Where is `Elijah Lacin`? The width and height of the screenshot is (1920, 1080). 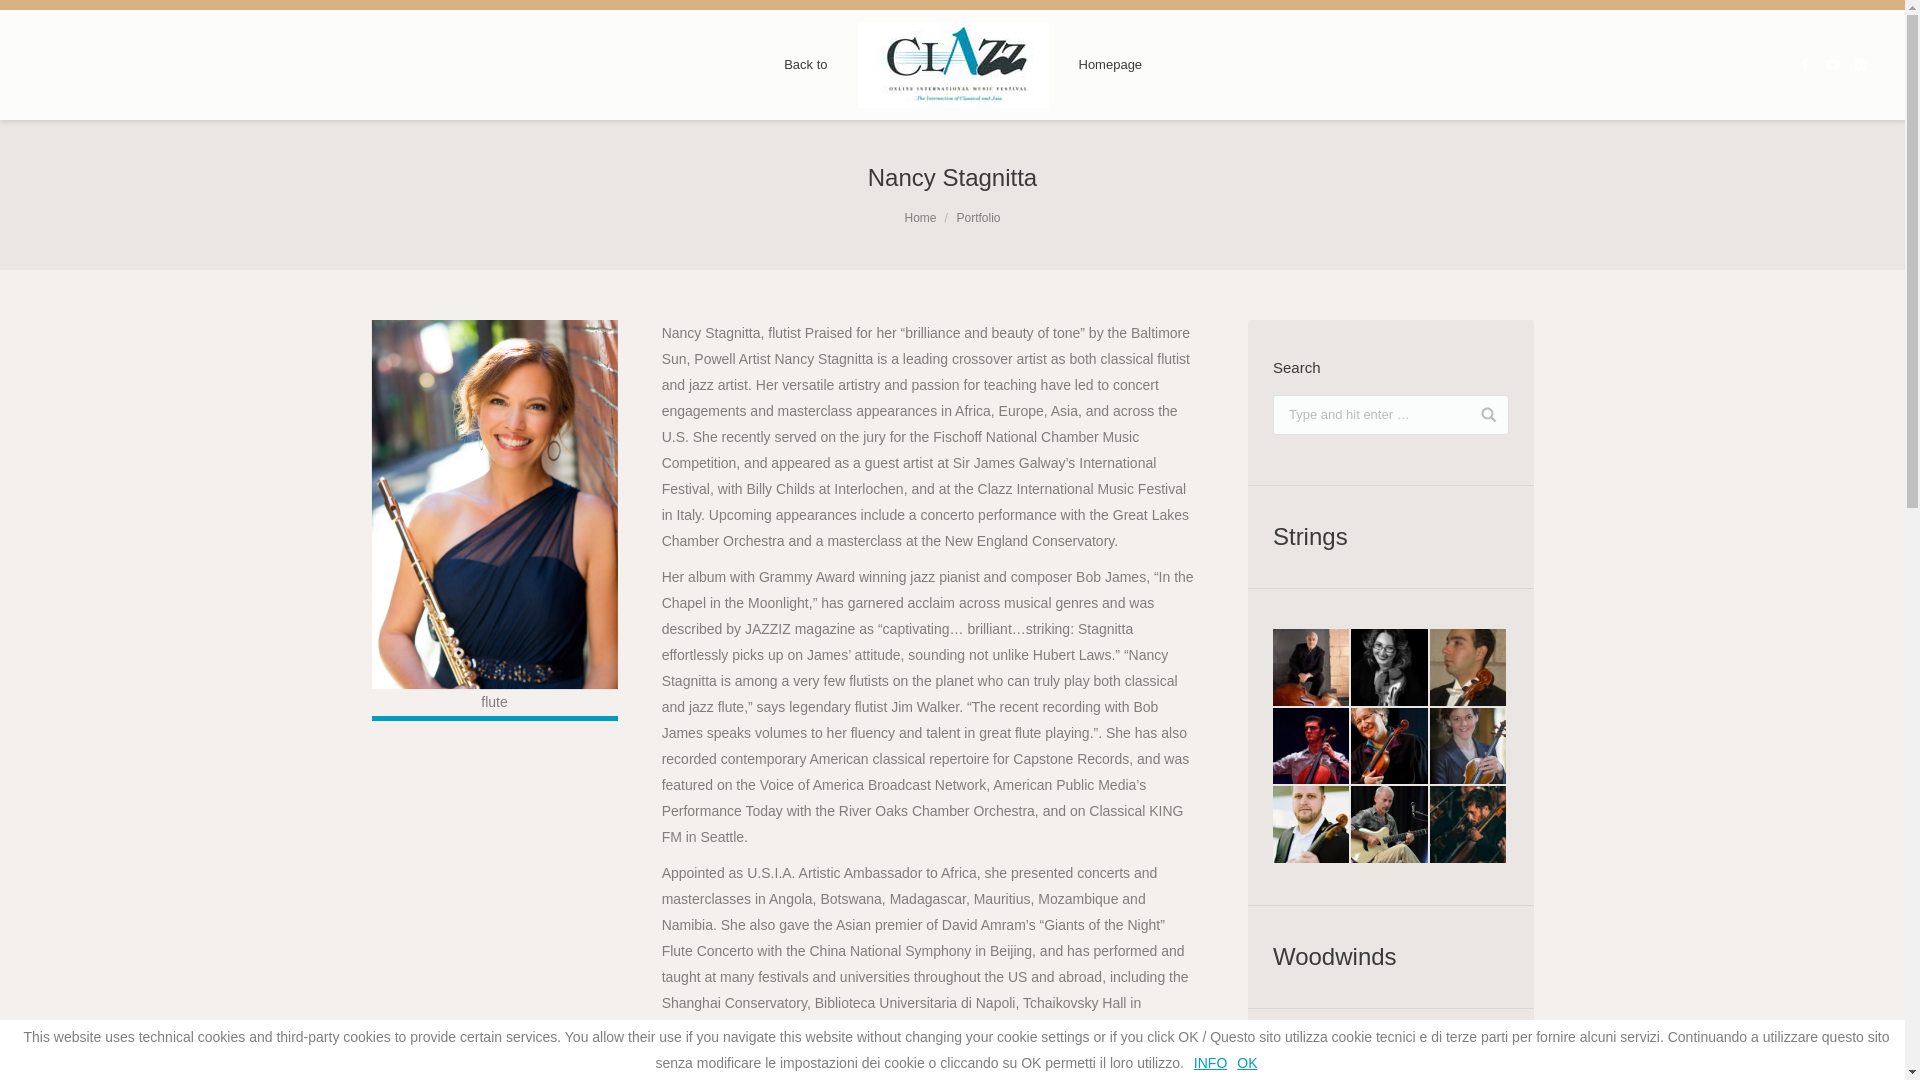
Elijah Lacin is located at coordinates (1312, 748).